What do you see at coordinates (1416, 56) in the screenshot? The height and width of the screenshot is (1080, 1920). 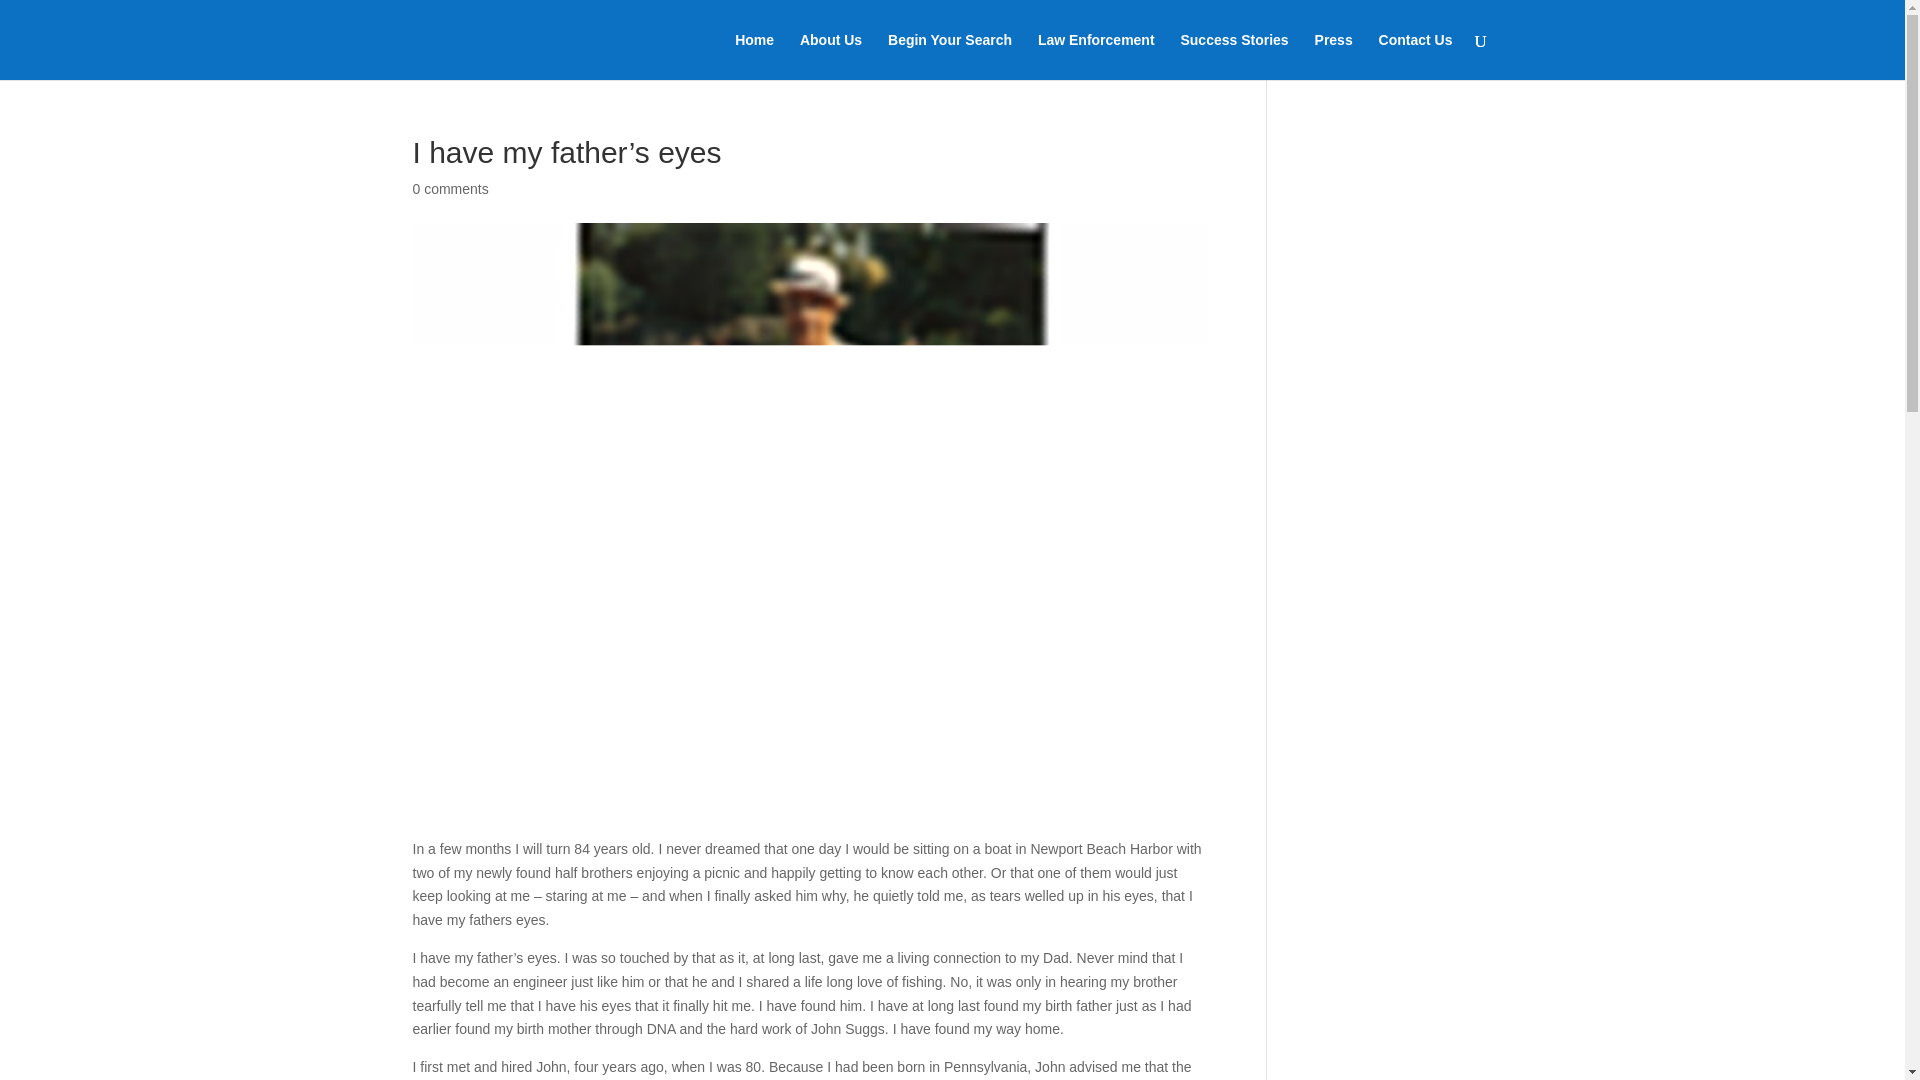 I see `Contact Us` at bounding box center [1416, 56].